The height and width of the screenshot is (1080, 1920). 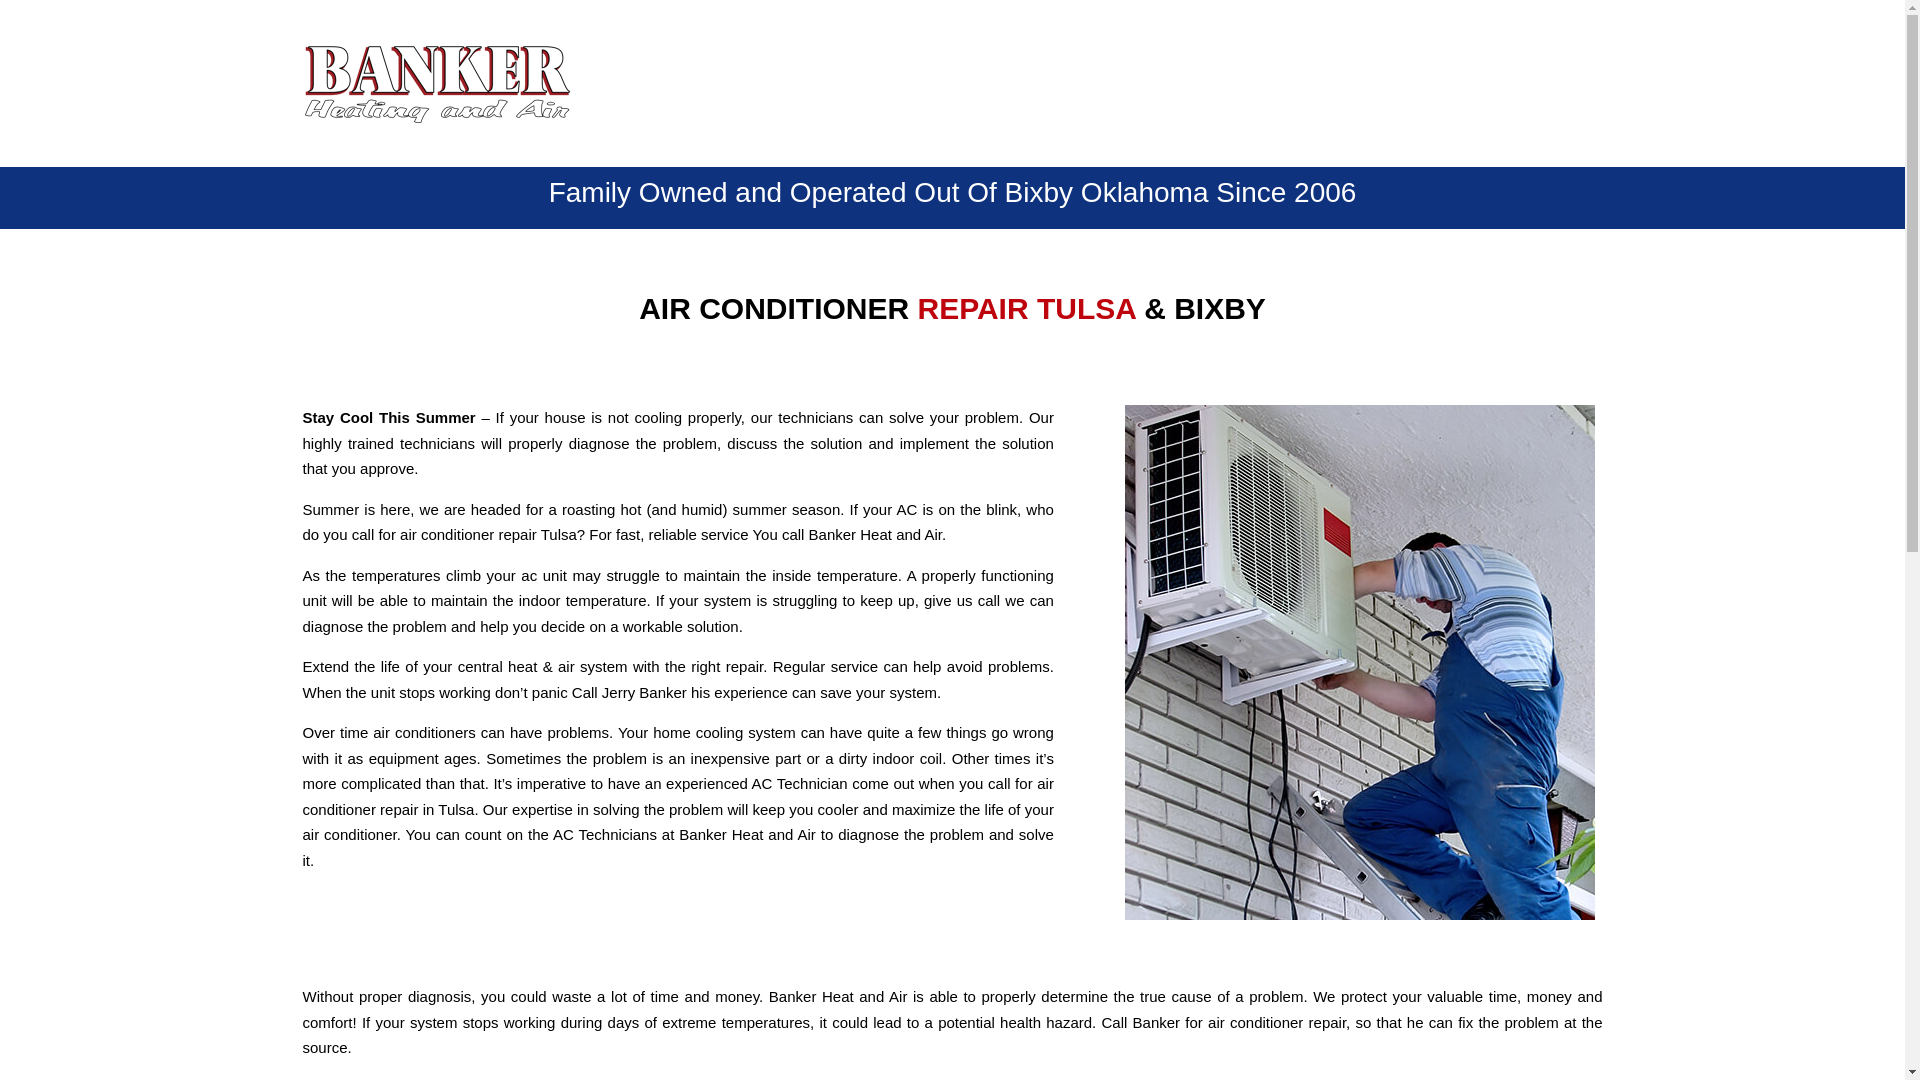 I want to click on Reviews, so click(x=1388, y=82).